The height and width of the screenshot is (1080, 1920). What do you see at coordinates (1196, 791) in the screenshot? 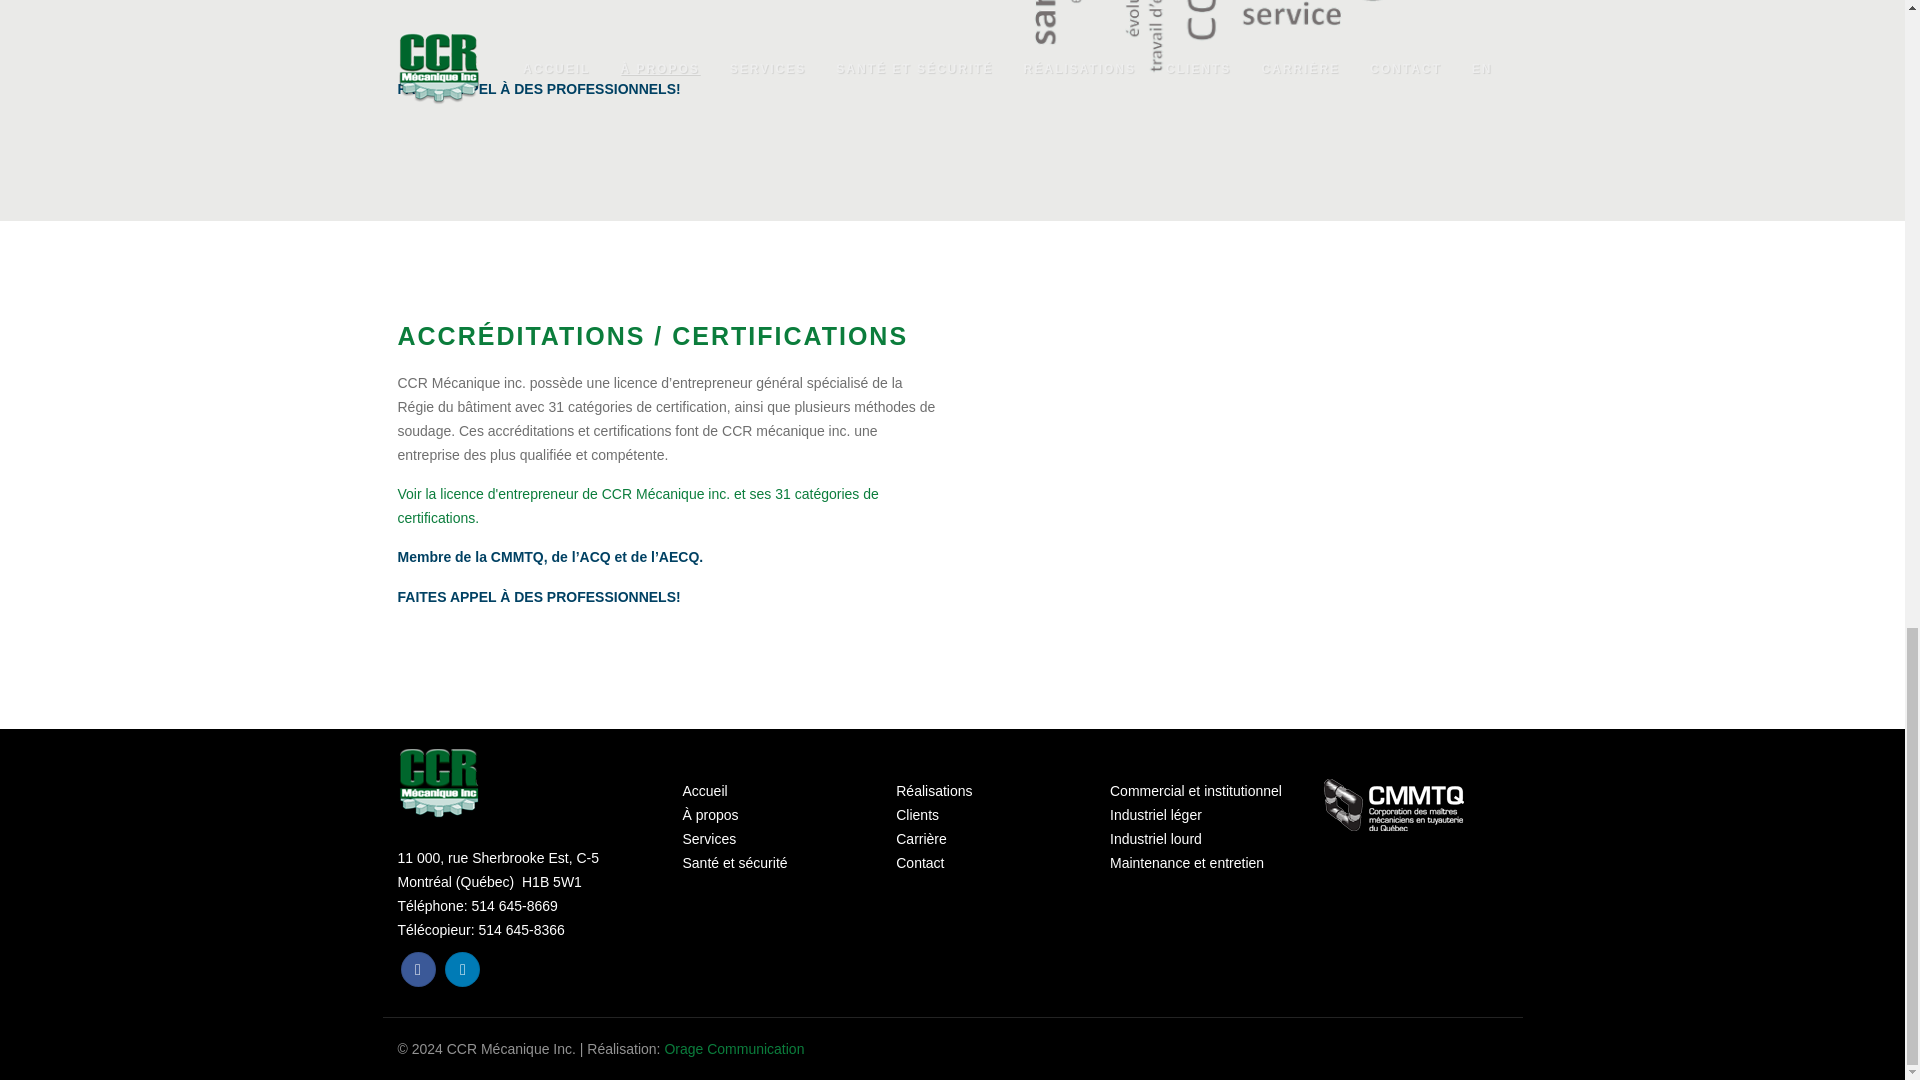
I see `Commercial et institutionnel` at bounding box center [1196, 791].